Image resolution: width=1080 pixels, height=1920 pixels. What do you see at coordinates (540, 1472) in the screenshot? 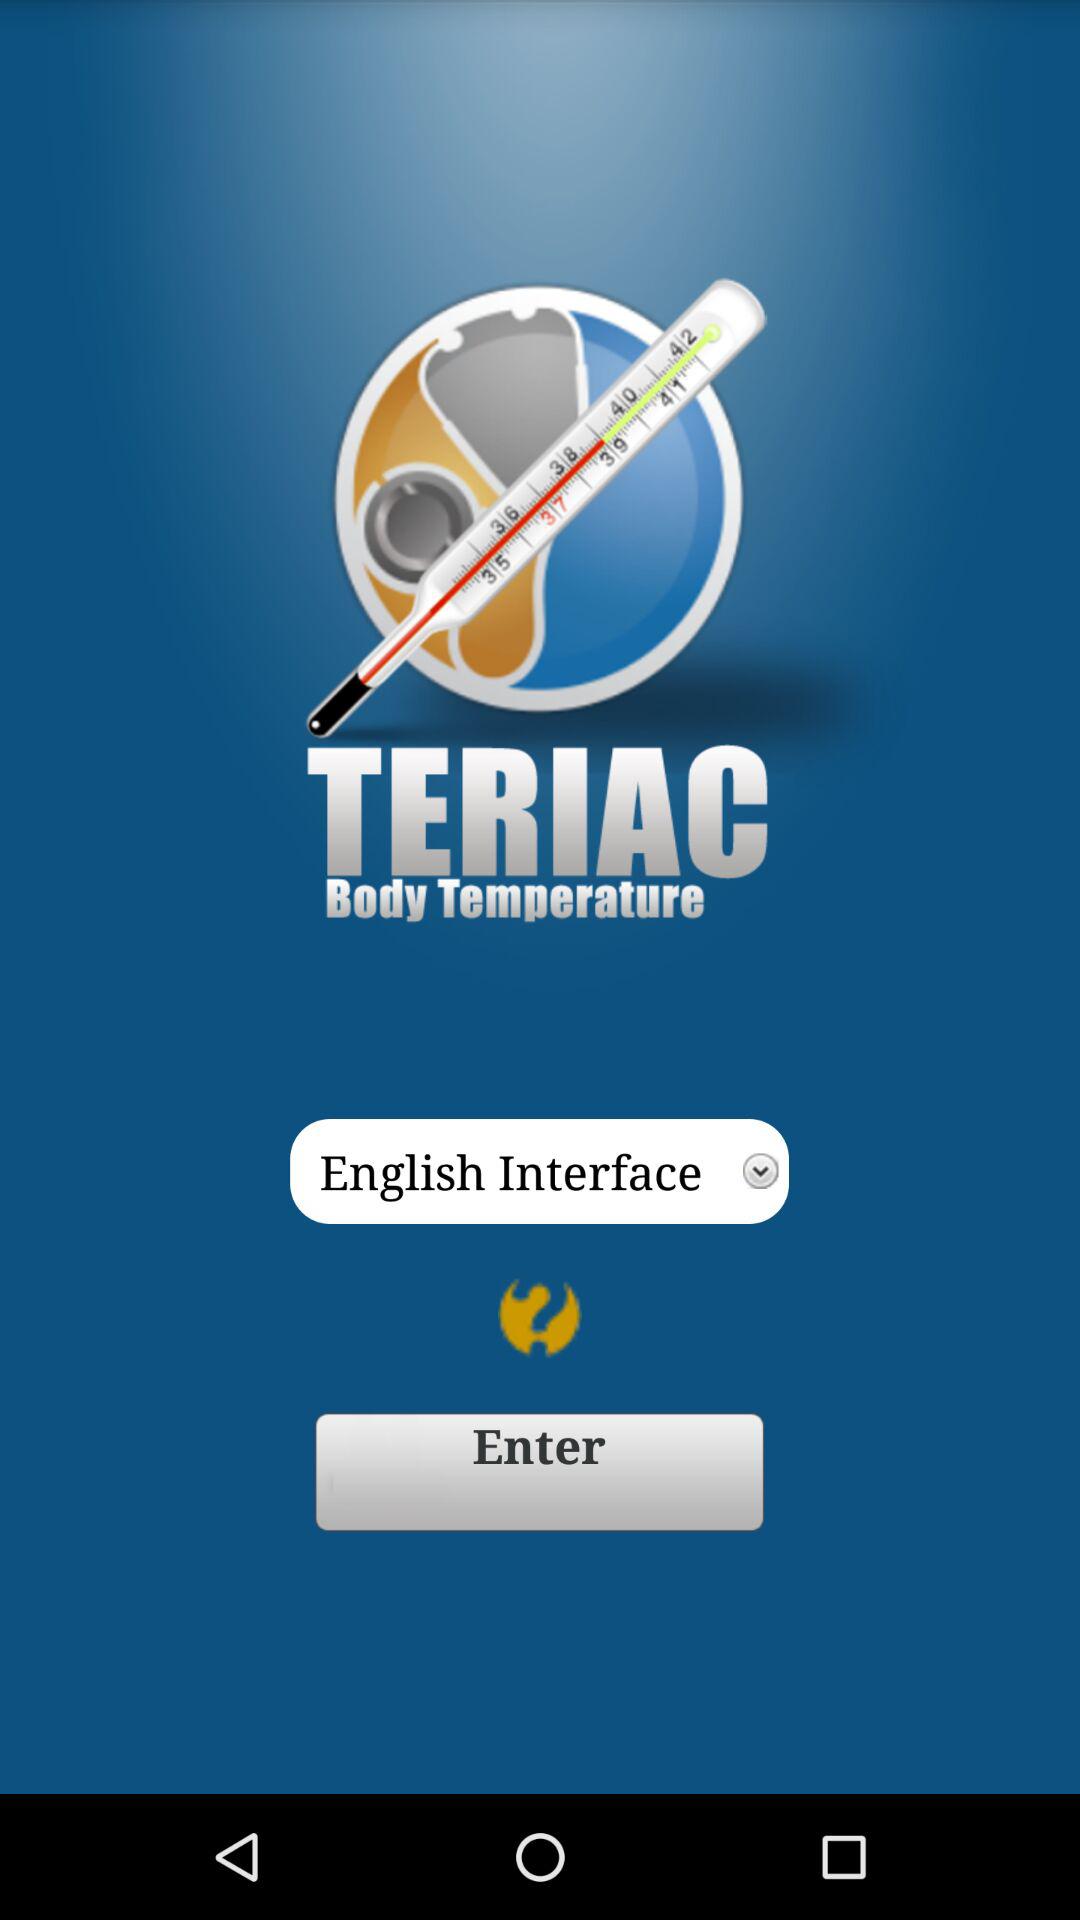
I see `open` at bounding box center [540, 1472].